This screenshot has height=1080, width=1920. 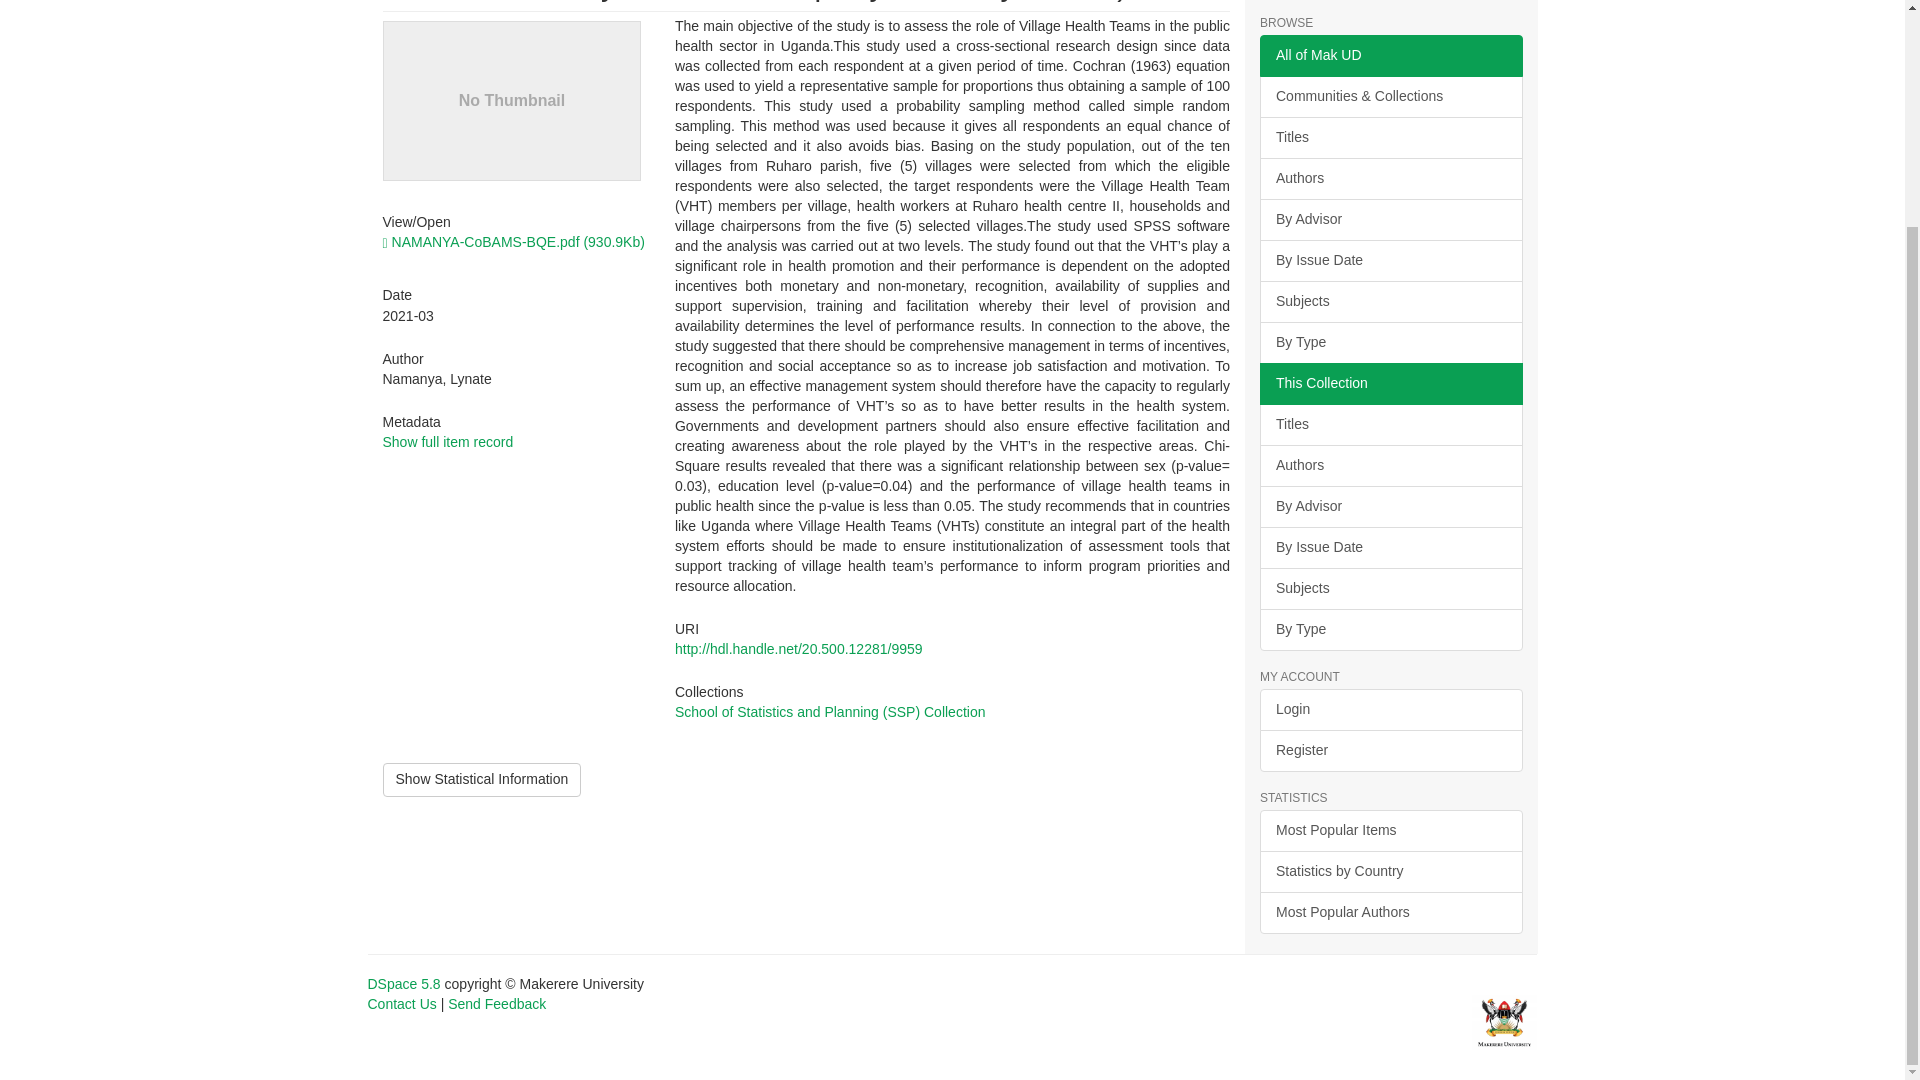 I want to click on By Advisor, so click(x=1390, y=507).